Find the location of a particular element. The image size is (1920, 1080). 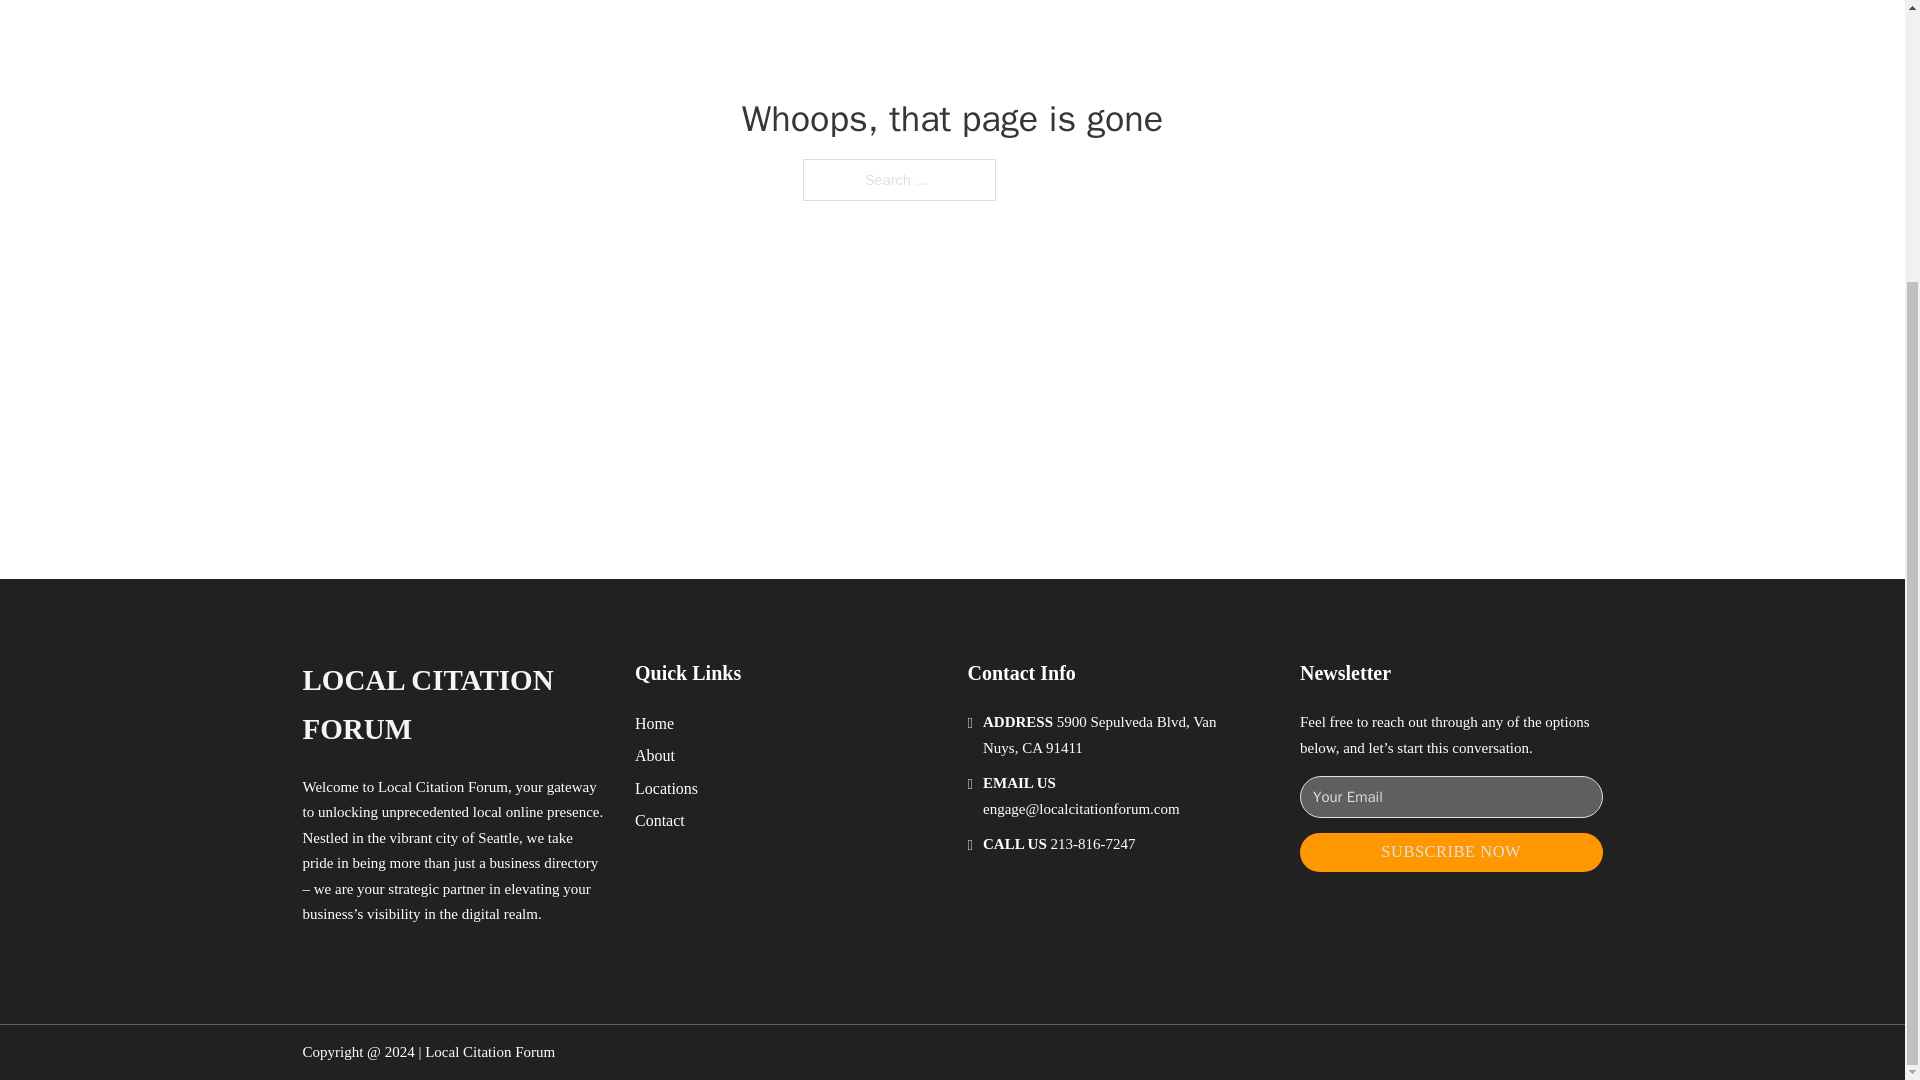

About is located at coordinates (655, 754).